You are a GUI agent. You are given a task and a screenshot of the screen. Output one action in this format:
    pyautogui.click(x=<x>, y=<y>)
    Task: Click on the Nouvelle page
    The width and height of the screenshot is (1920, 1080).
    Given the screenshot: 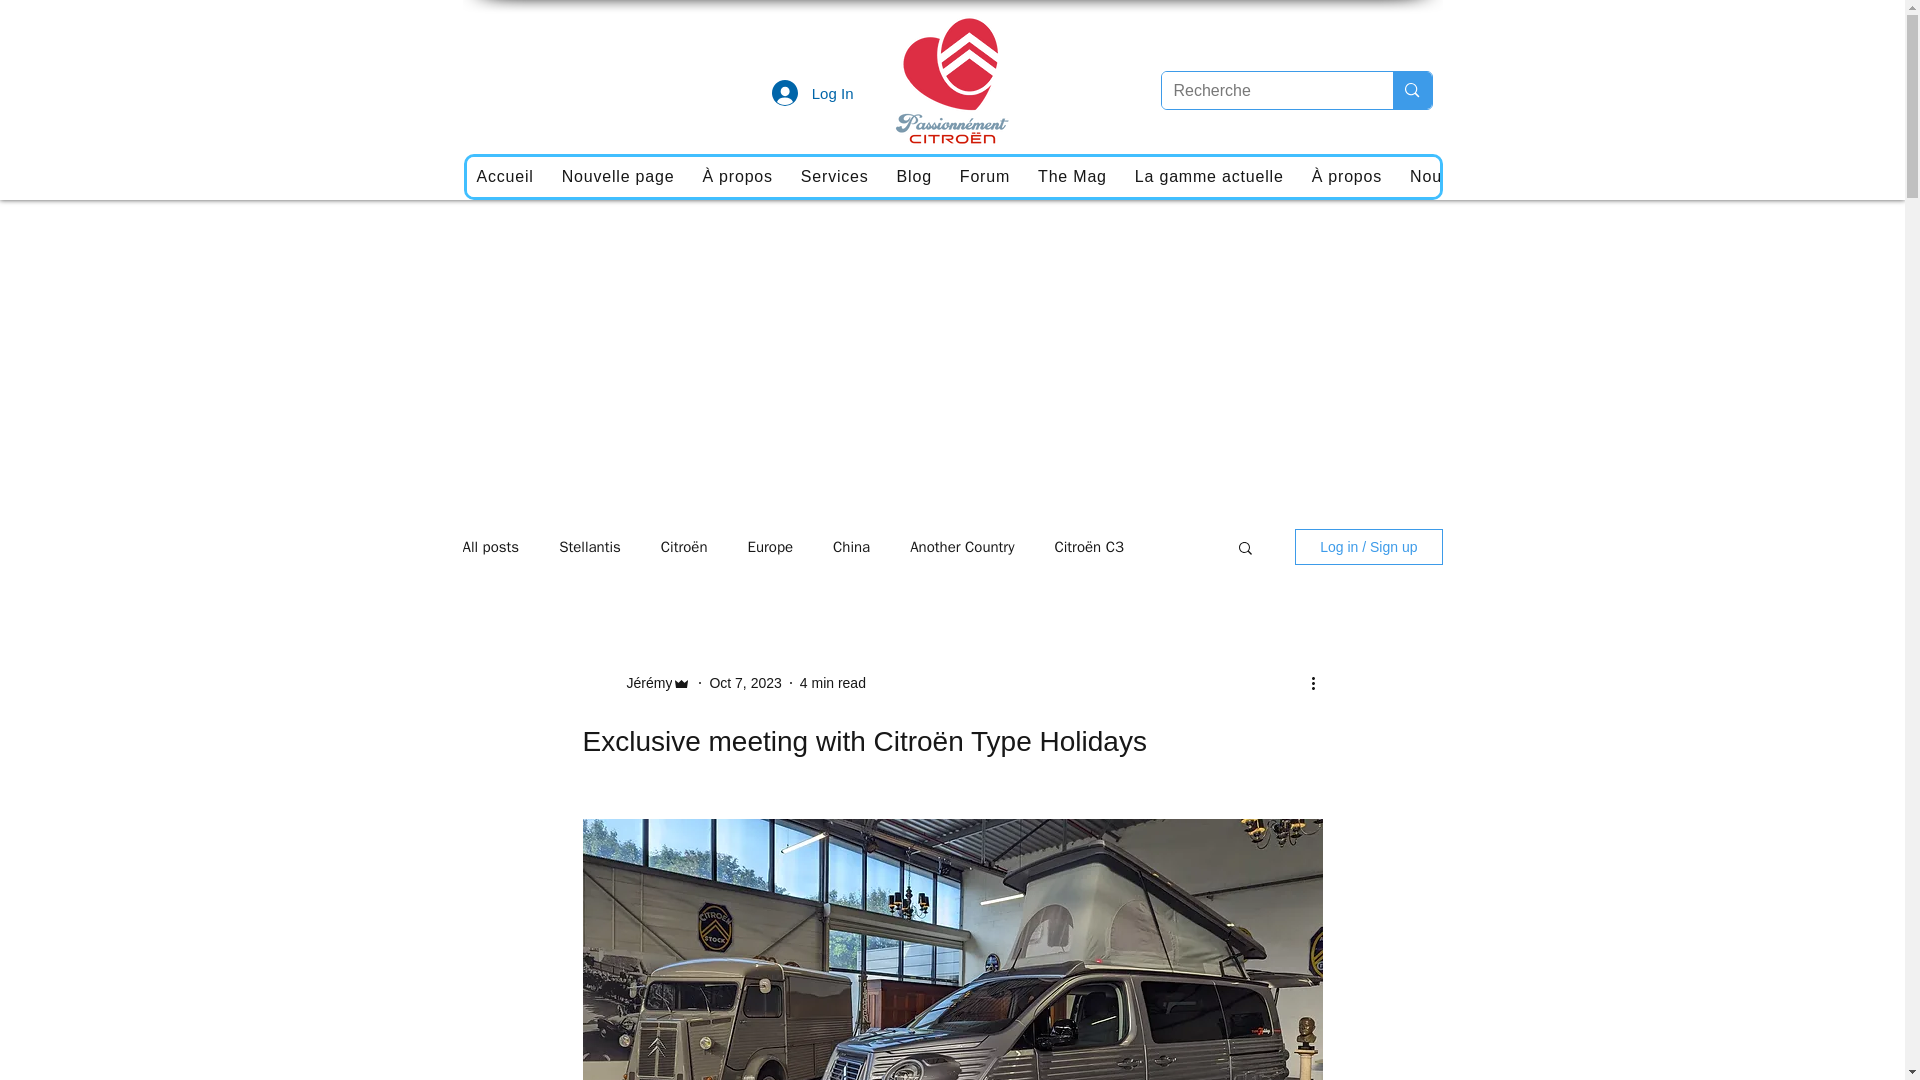 What is the action you would take?
    pyautogui.click(x=1466, y=176)
    